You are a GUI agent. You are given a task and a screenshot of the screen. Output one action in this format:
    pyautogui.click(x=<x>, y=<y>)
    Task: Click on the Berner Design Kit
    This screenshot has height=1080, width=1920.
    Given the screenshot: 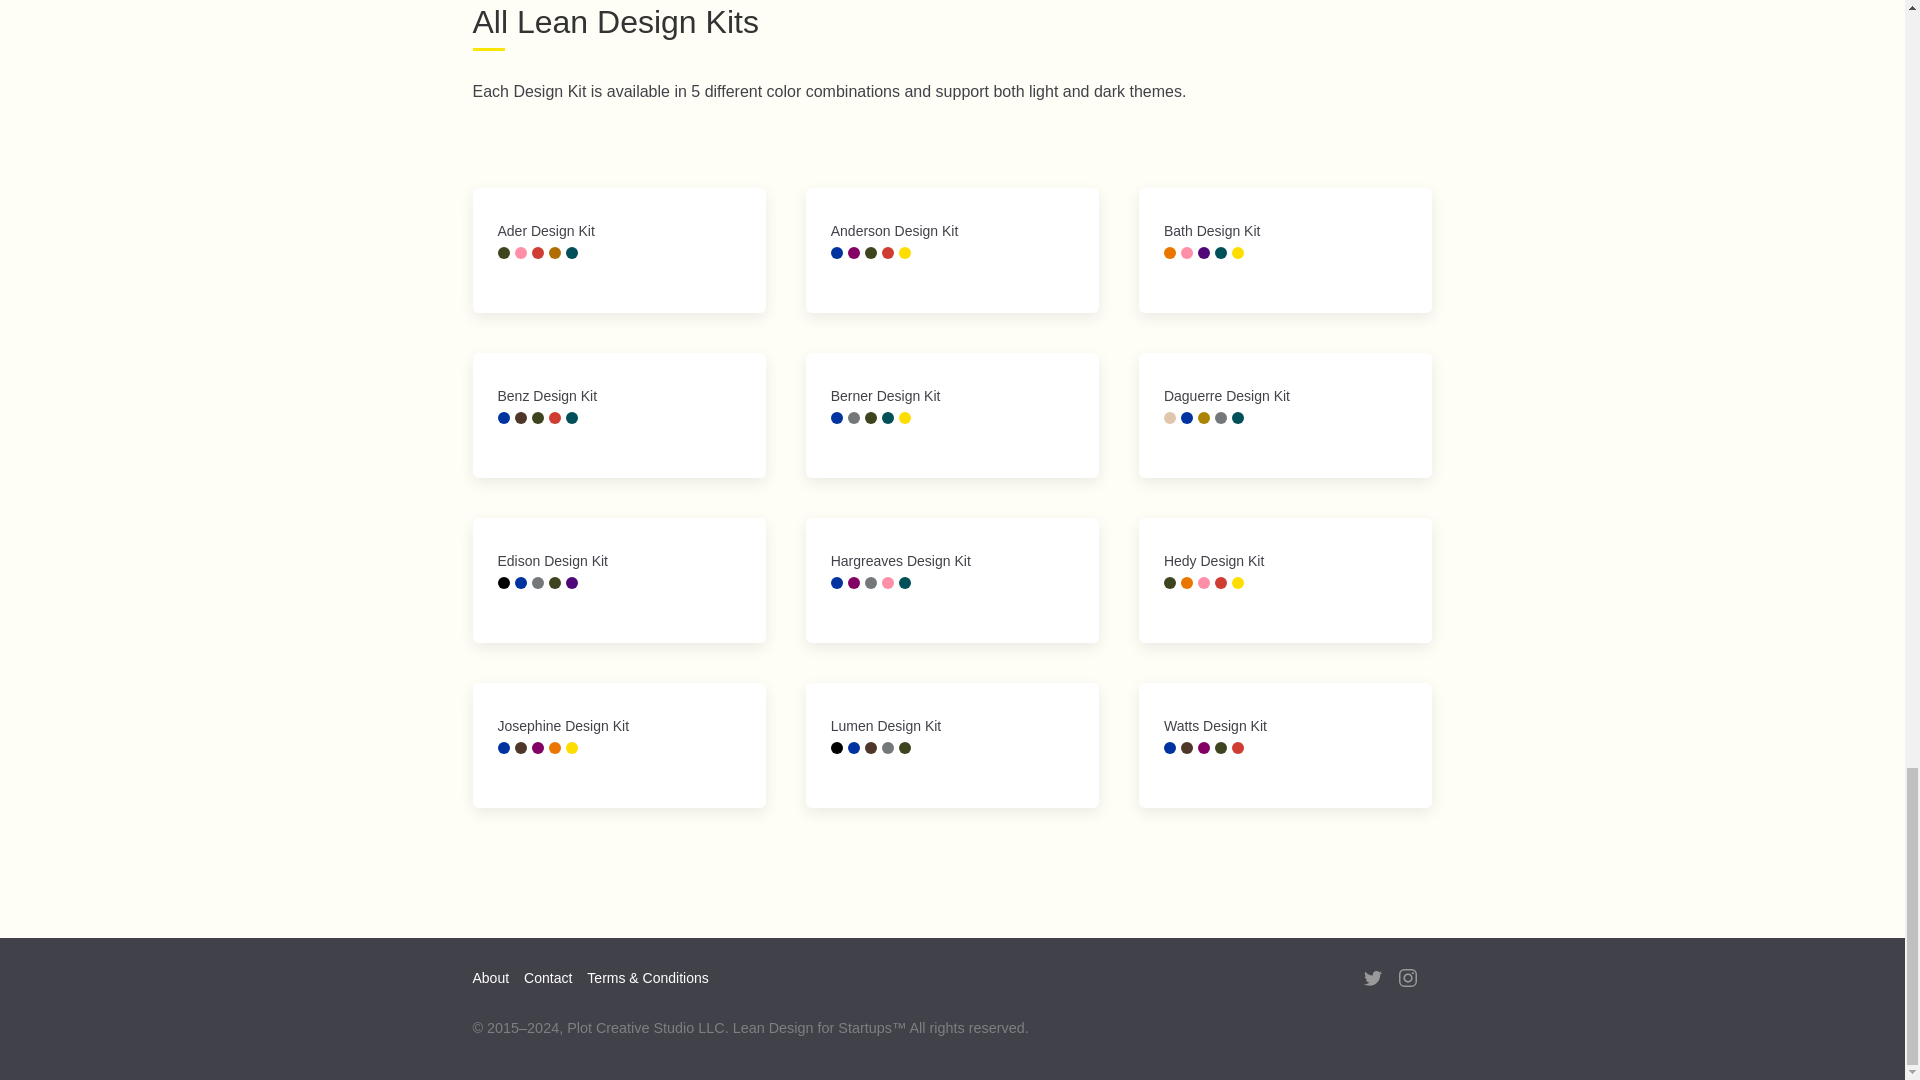 What is the action you would take?
    pyautogui.click(x=952, y=416)
    